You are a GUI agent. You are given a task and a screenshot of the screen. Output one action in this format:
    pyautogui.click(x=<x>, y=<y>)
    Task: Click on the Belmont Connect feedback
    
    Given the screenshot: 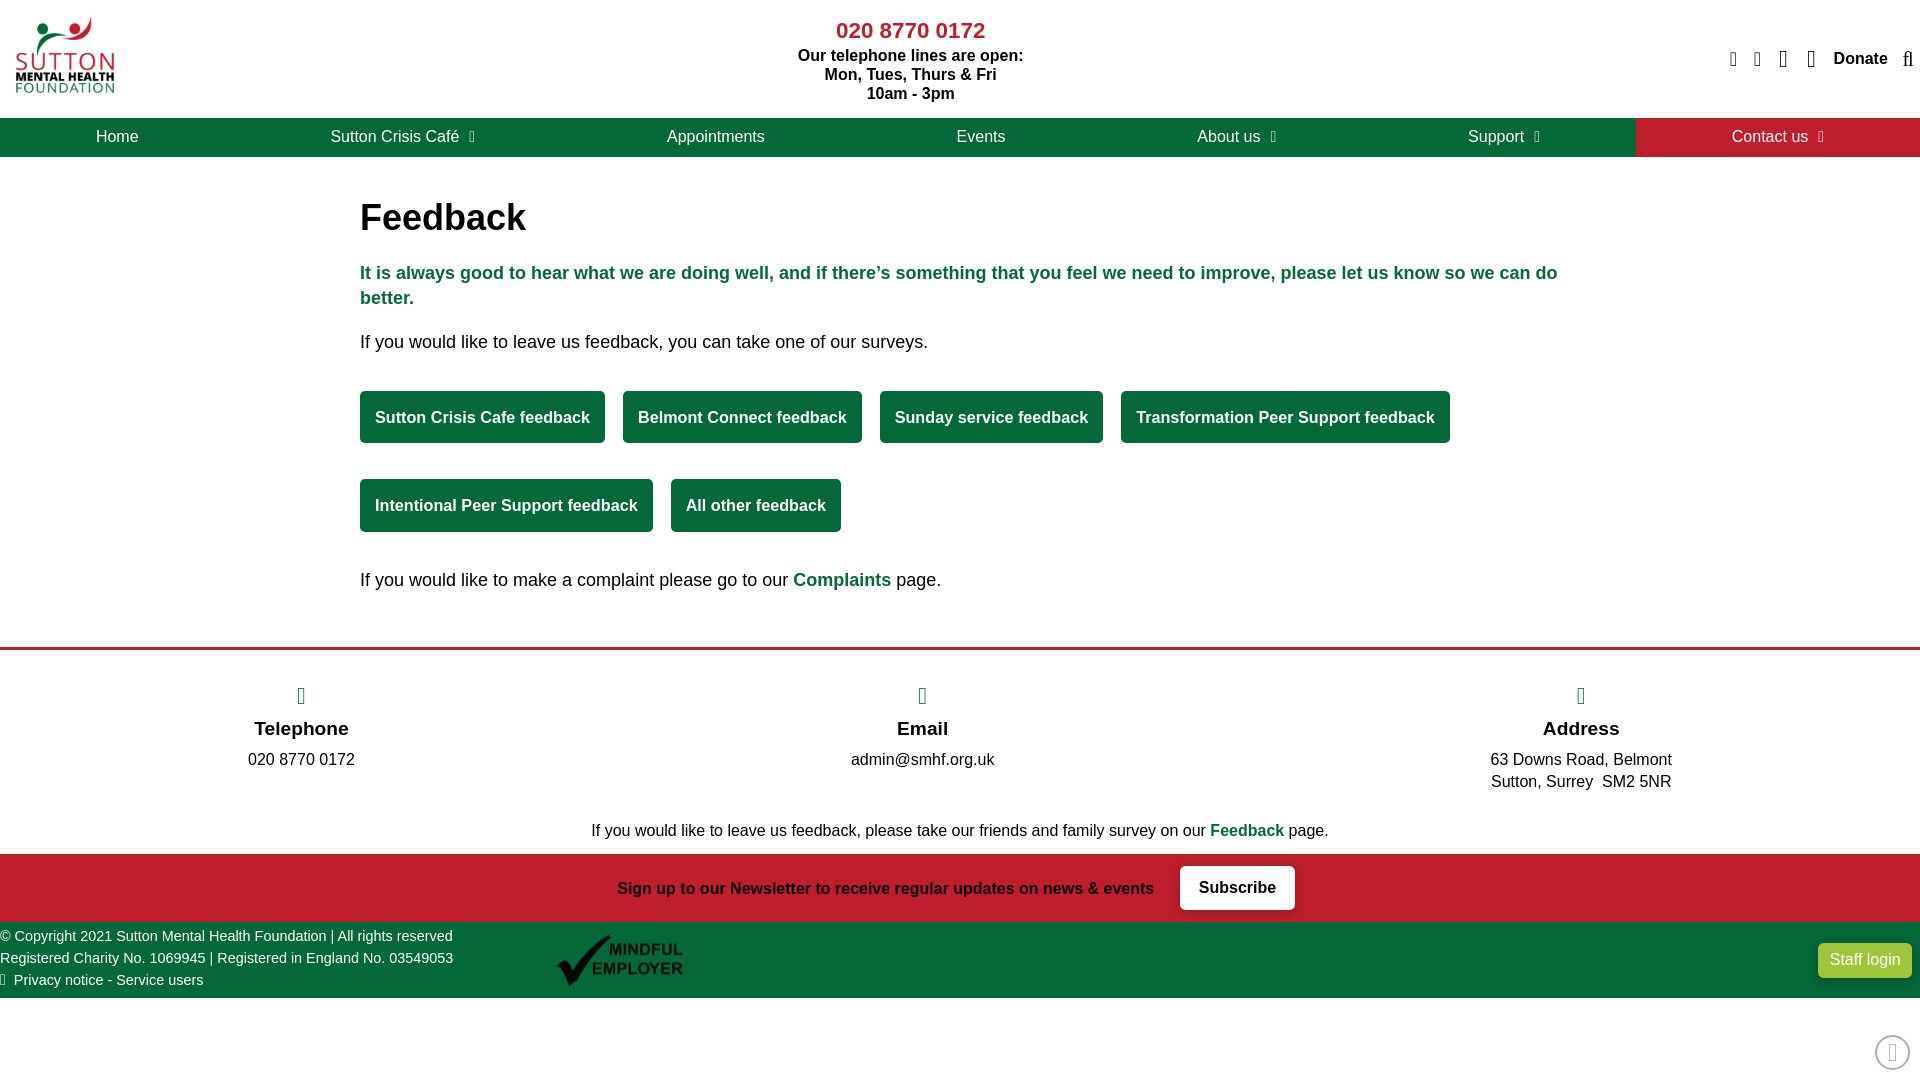 What is the action you would take?
    pyautogui.click(x=742, y=416)
    